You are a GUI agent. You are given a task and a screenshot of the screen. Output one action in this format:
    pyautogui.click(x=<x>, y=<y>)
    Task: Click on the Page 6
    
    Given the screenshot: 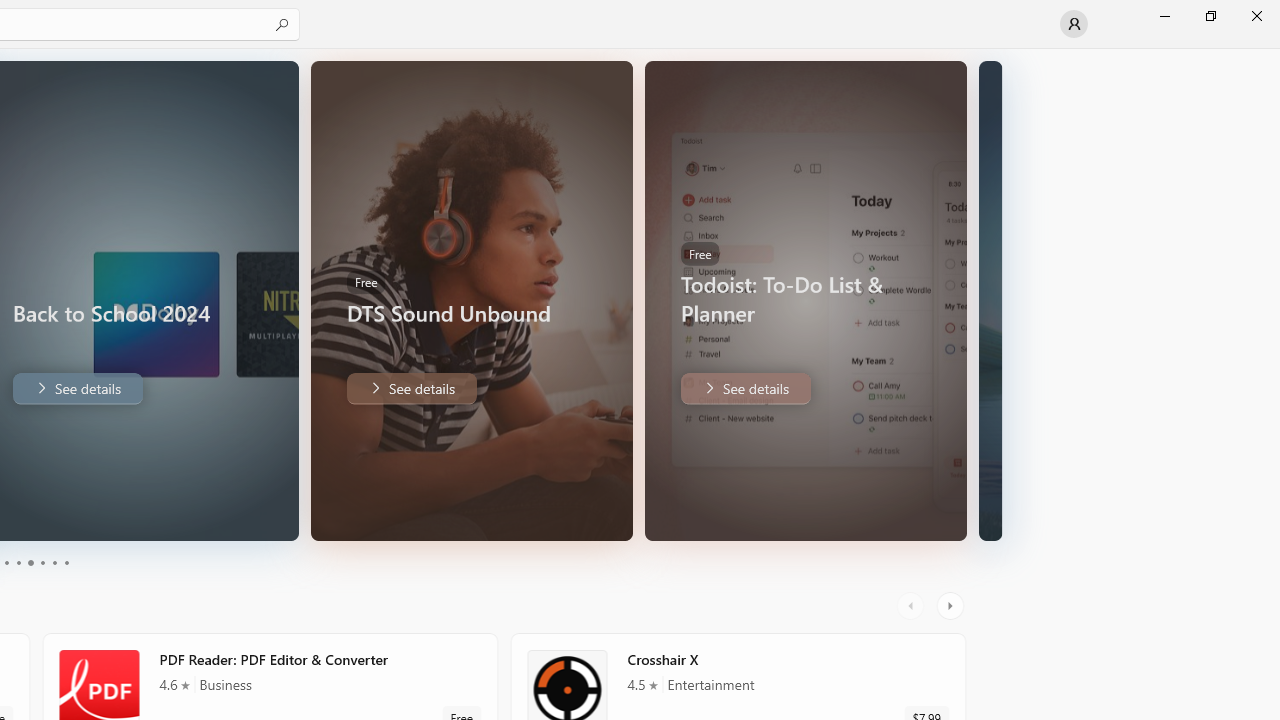 What is the action you would take?
    pyautogui.click(x=66, y=562)
    